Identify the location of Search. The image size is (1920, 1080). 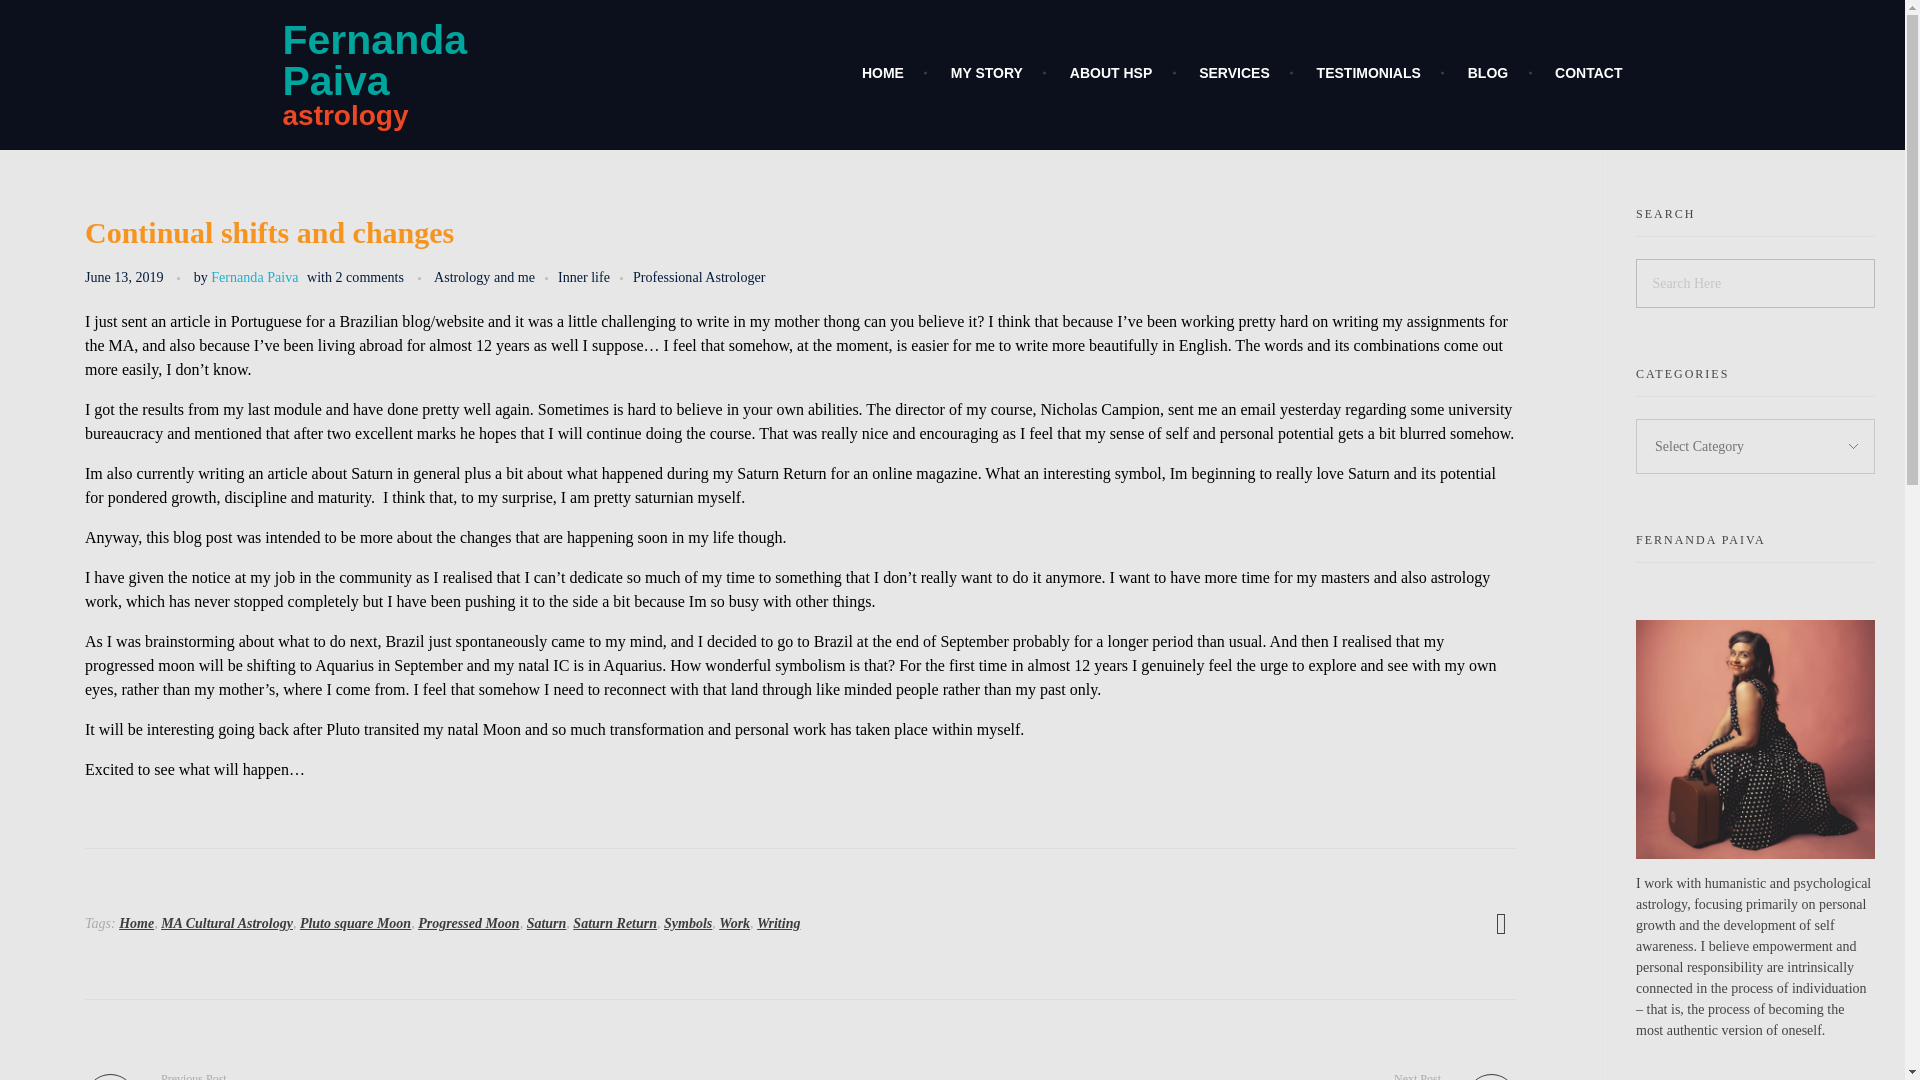
(56, 17).